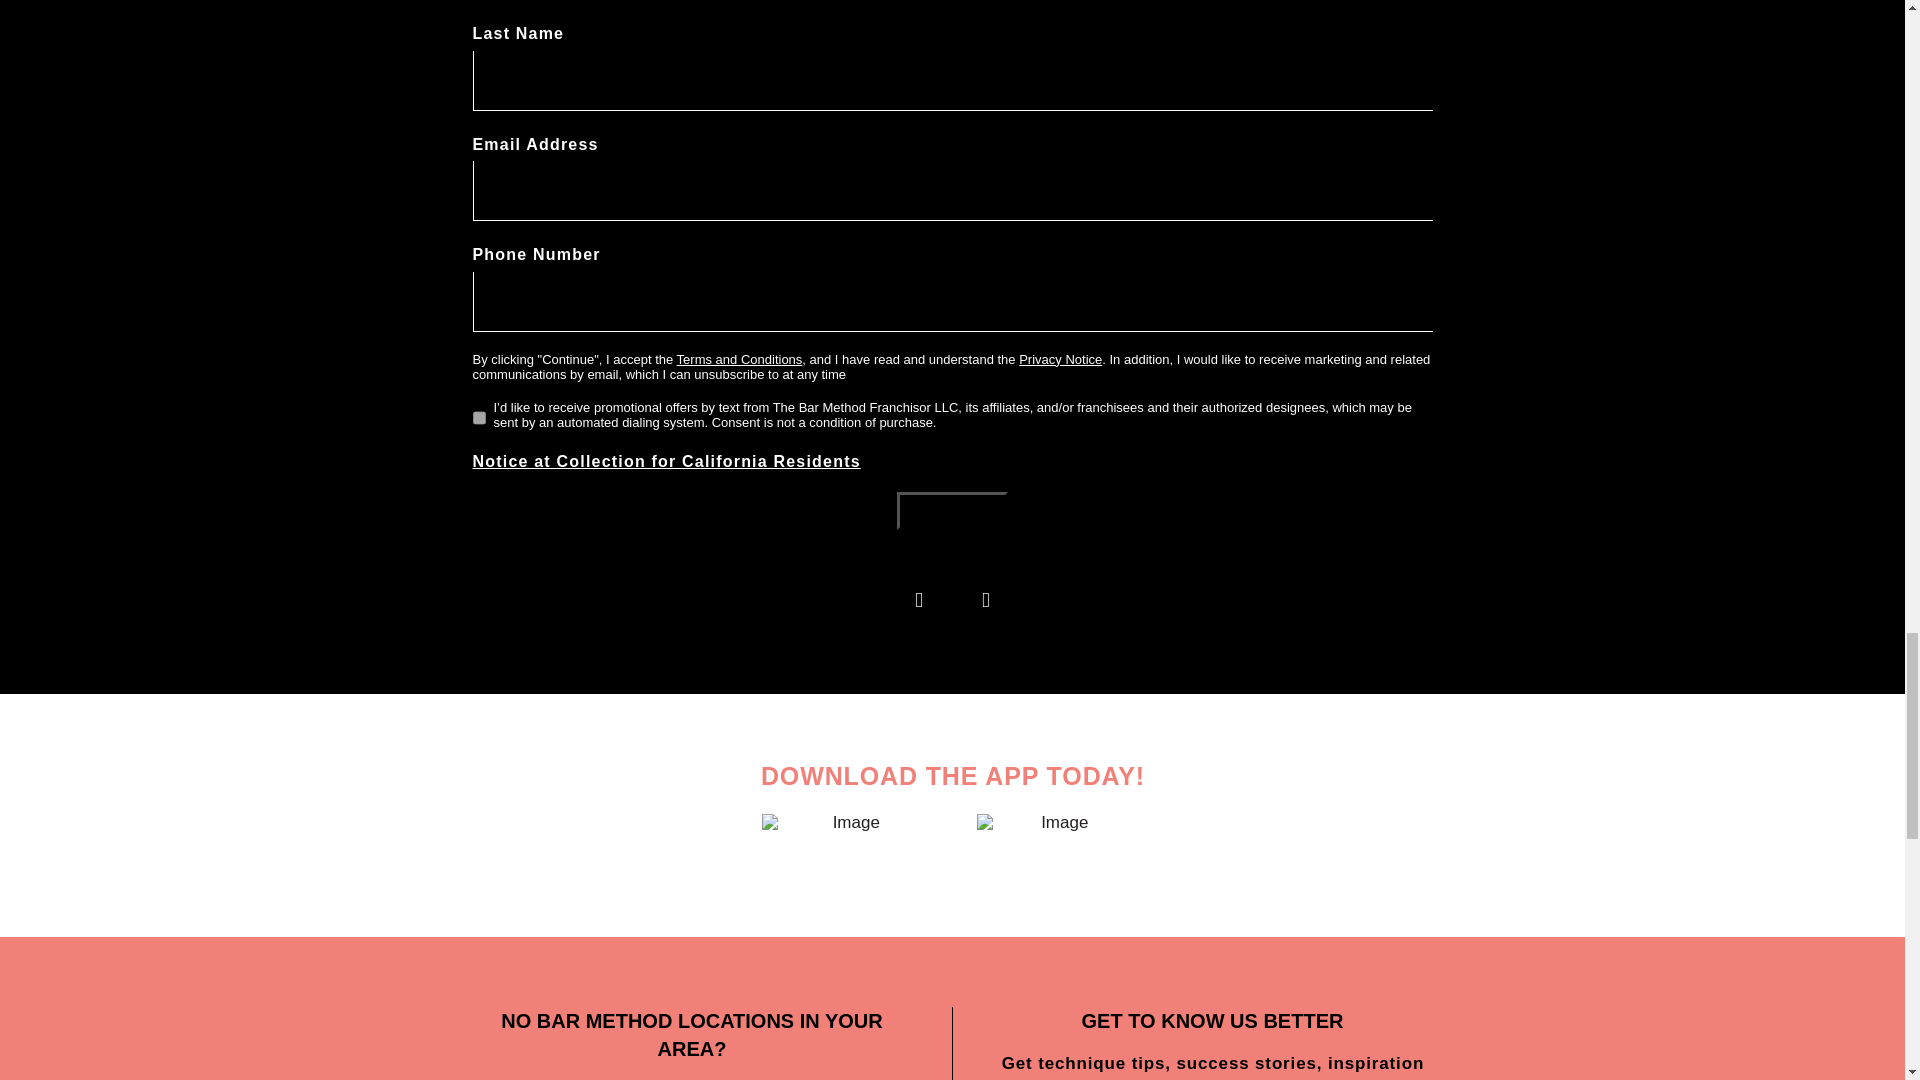  Describe the element at coordinates (952, 512) in the screenshot. I see `SUBSCRIBE` at that location.